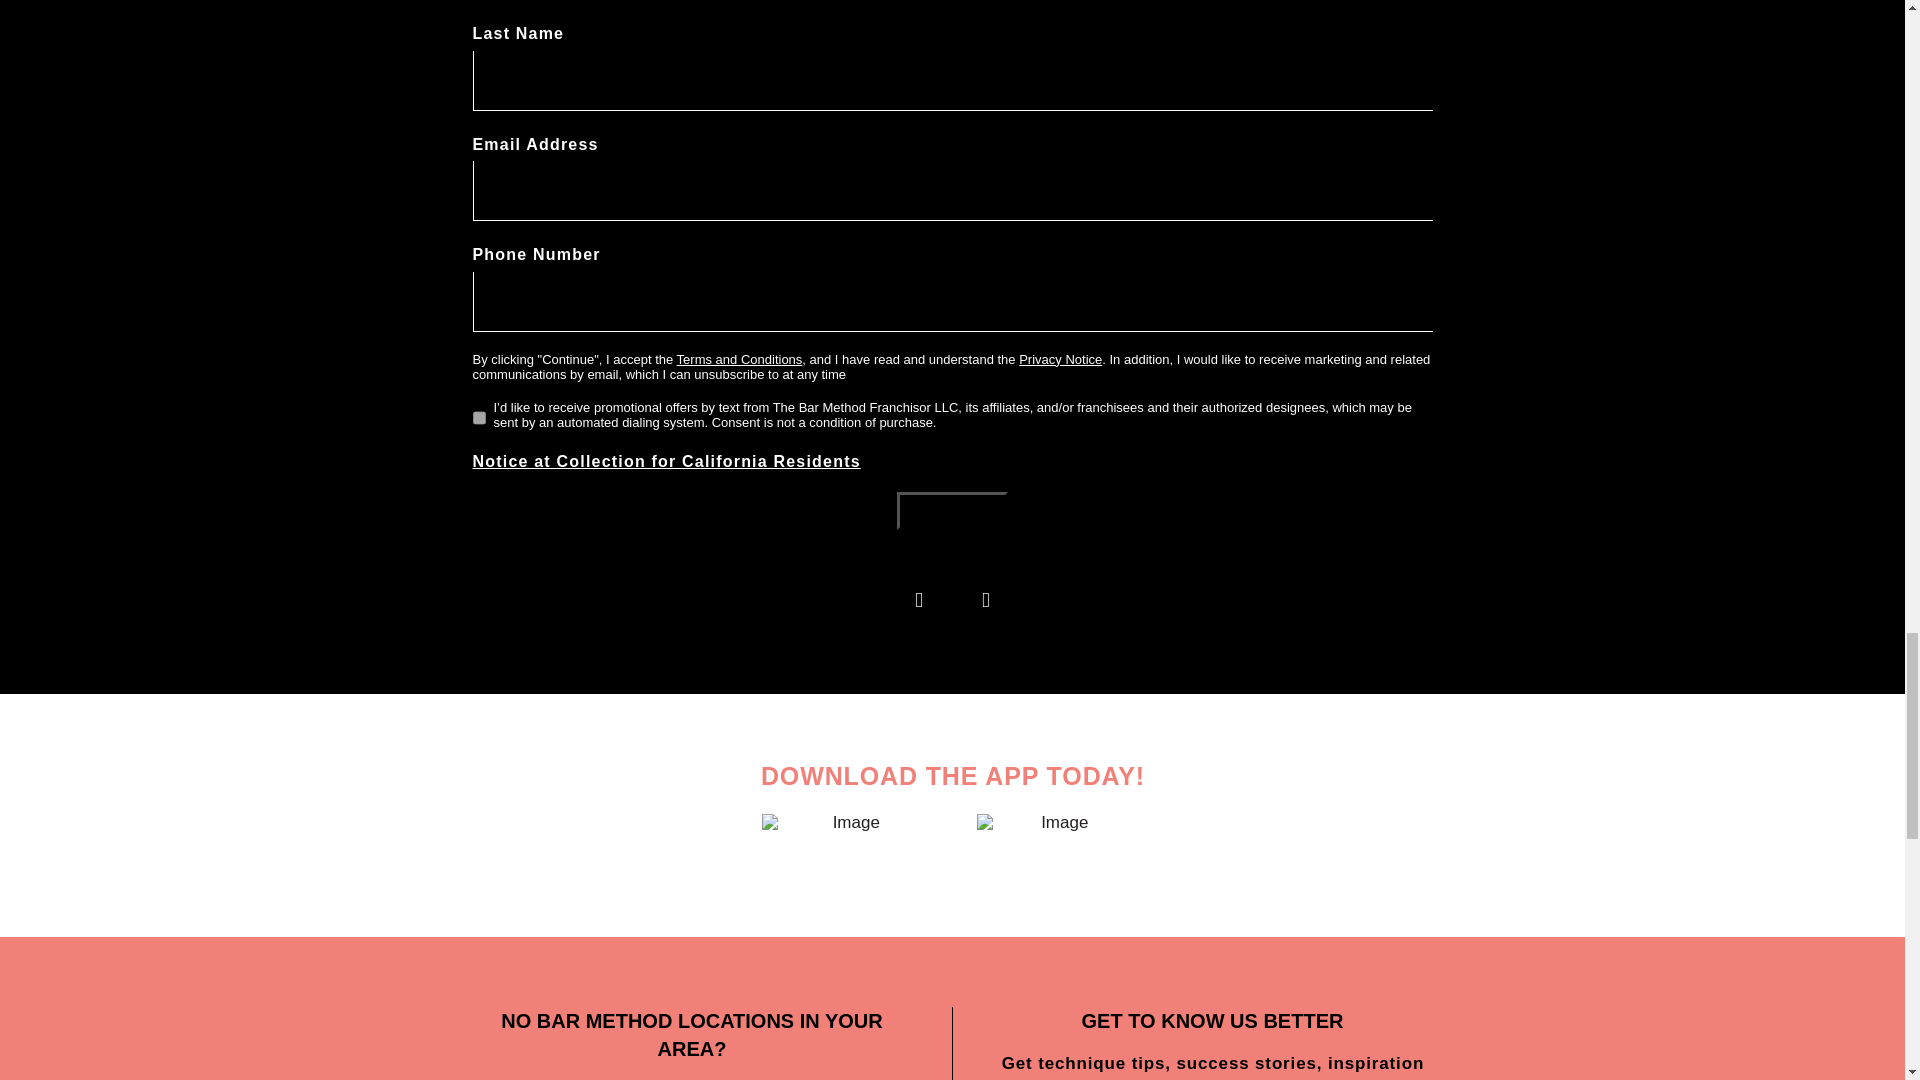  Describe the element at coordinates (952, 512) in the screenshot. I see `SUBSCRIBE` at that location.